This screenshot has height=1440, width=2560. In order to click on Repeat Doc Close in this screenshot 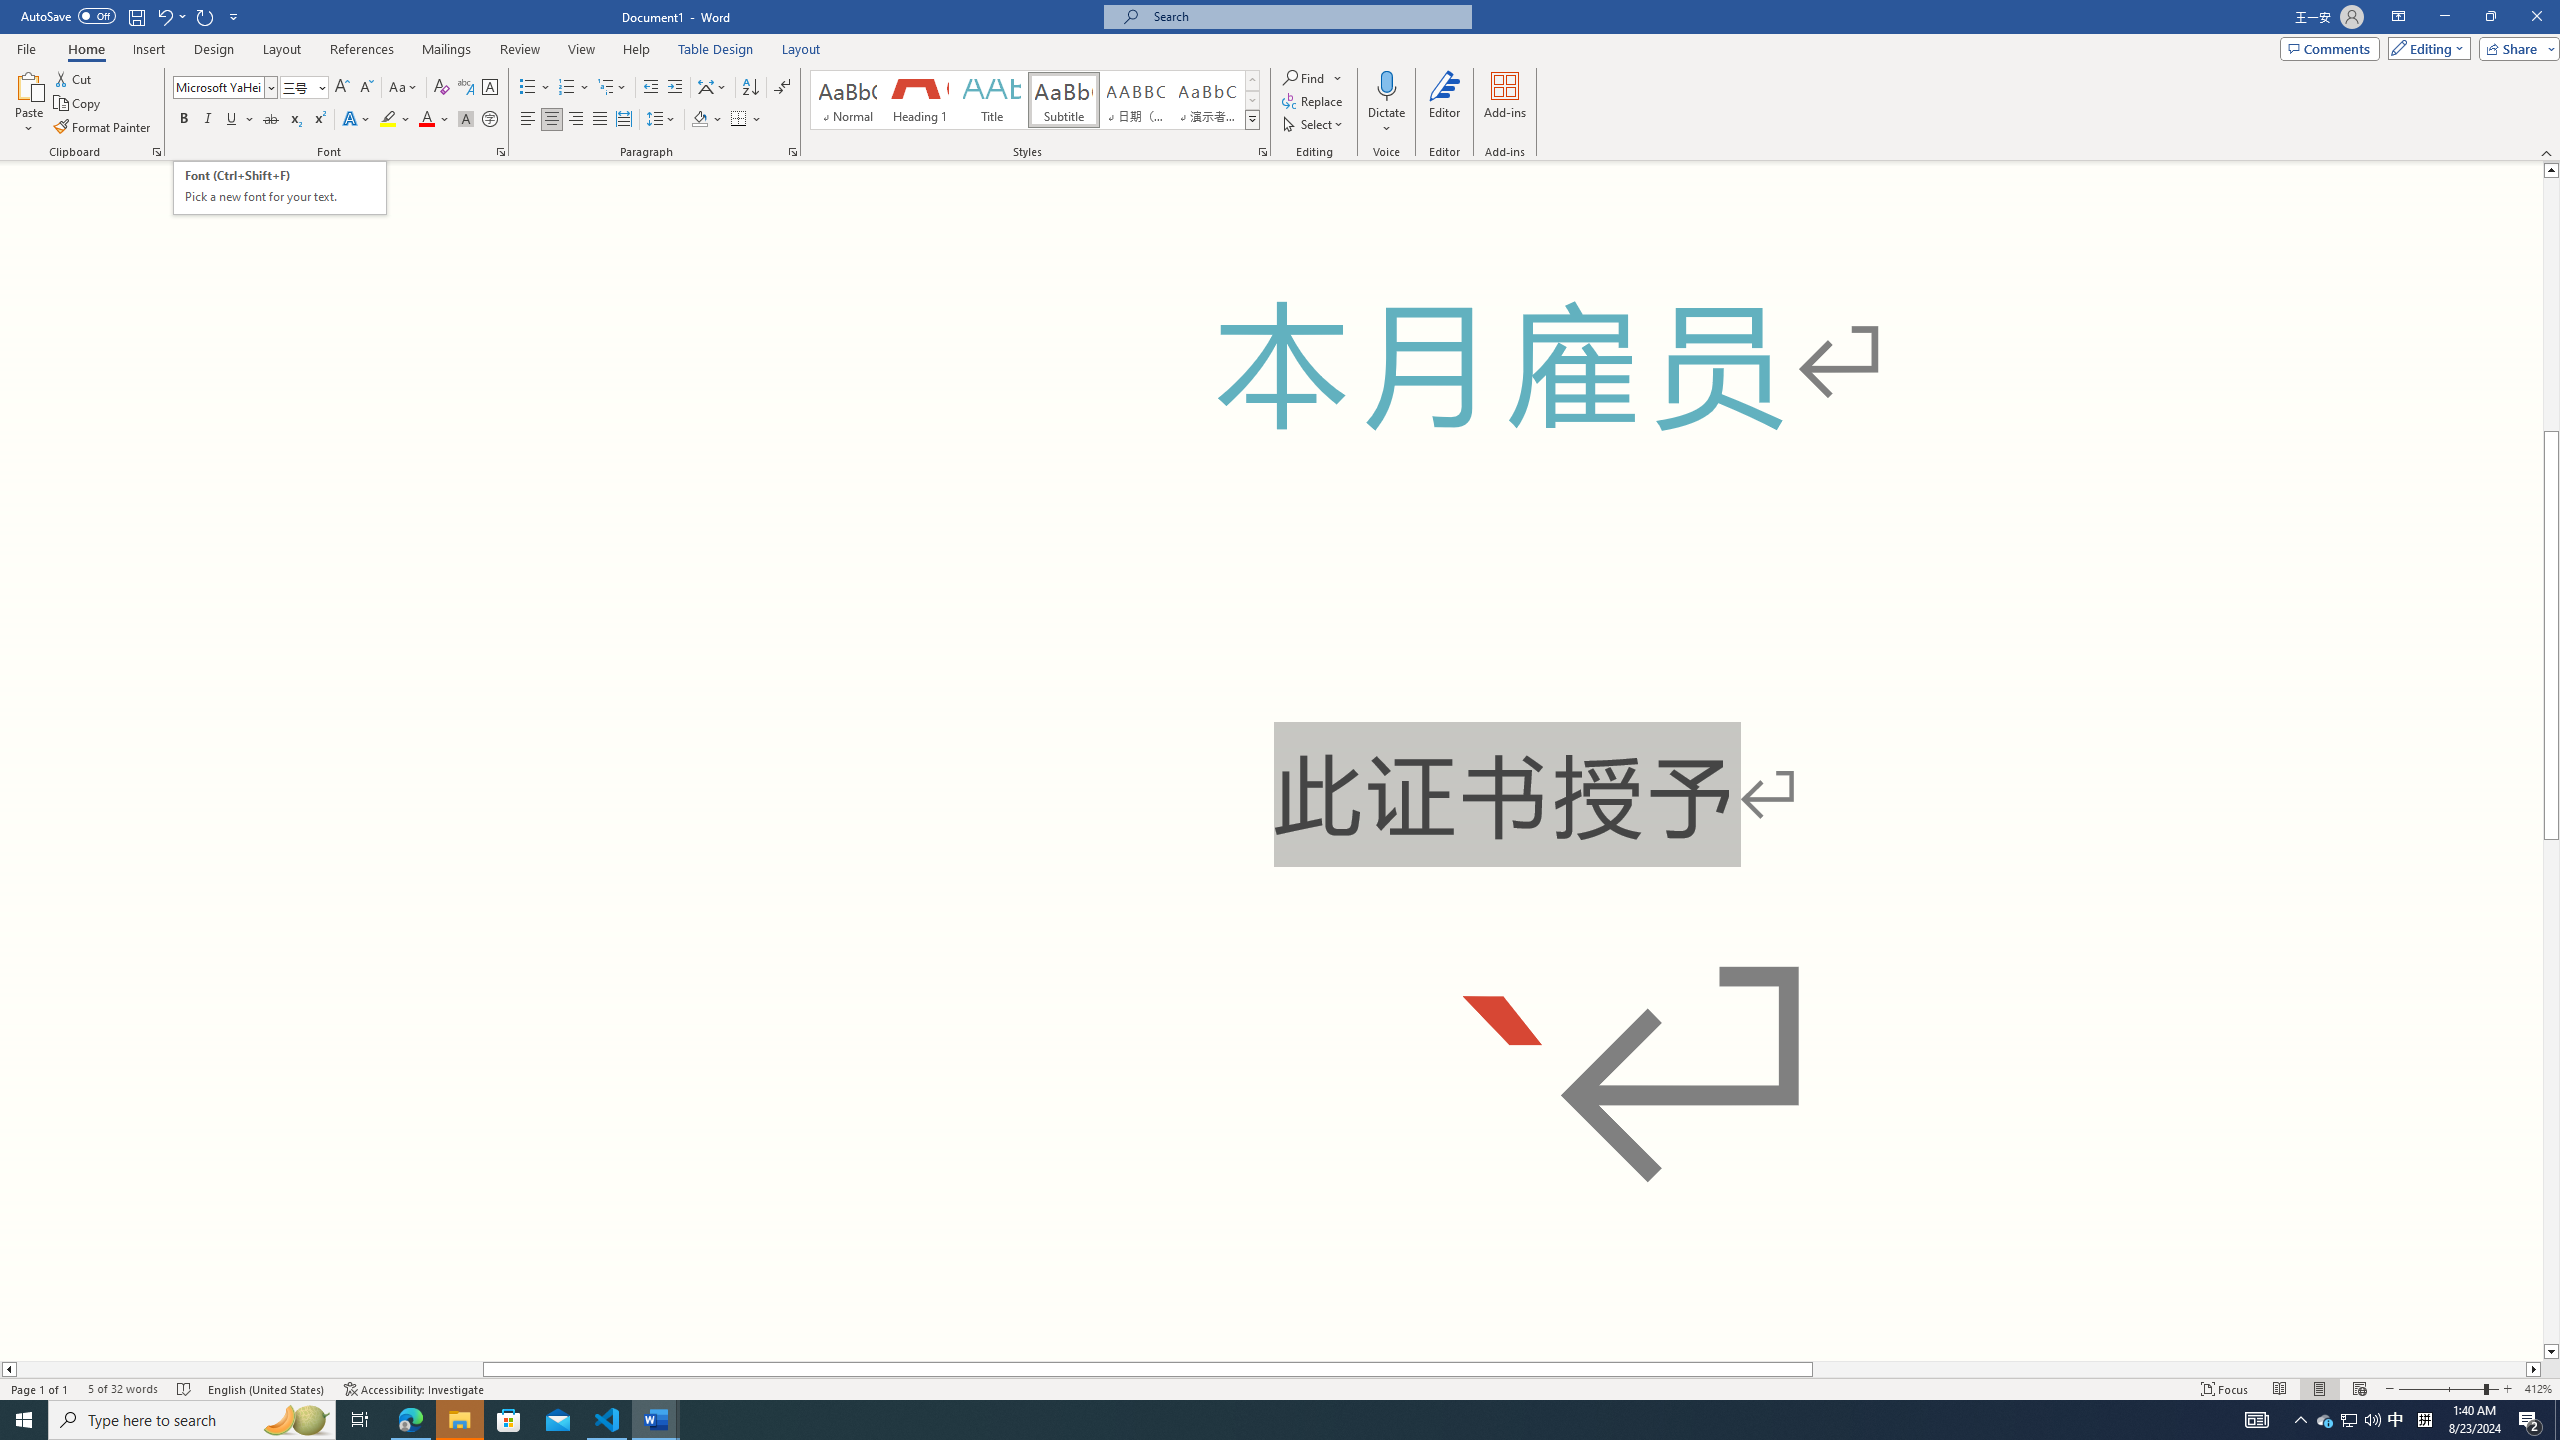, I will do `click(206, 16)`.